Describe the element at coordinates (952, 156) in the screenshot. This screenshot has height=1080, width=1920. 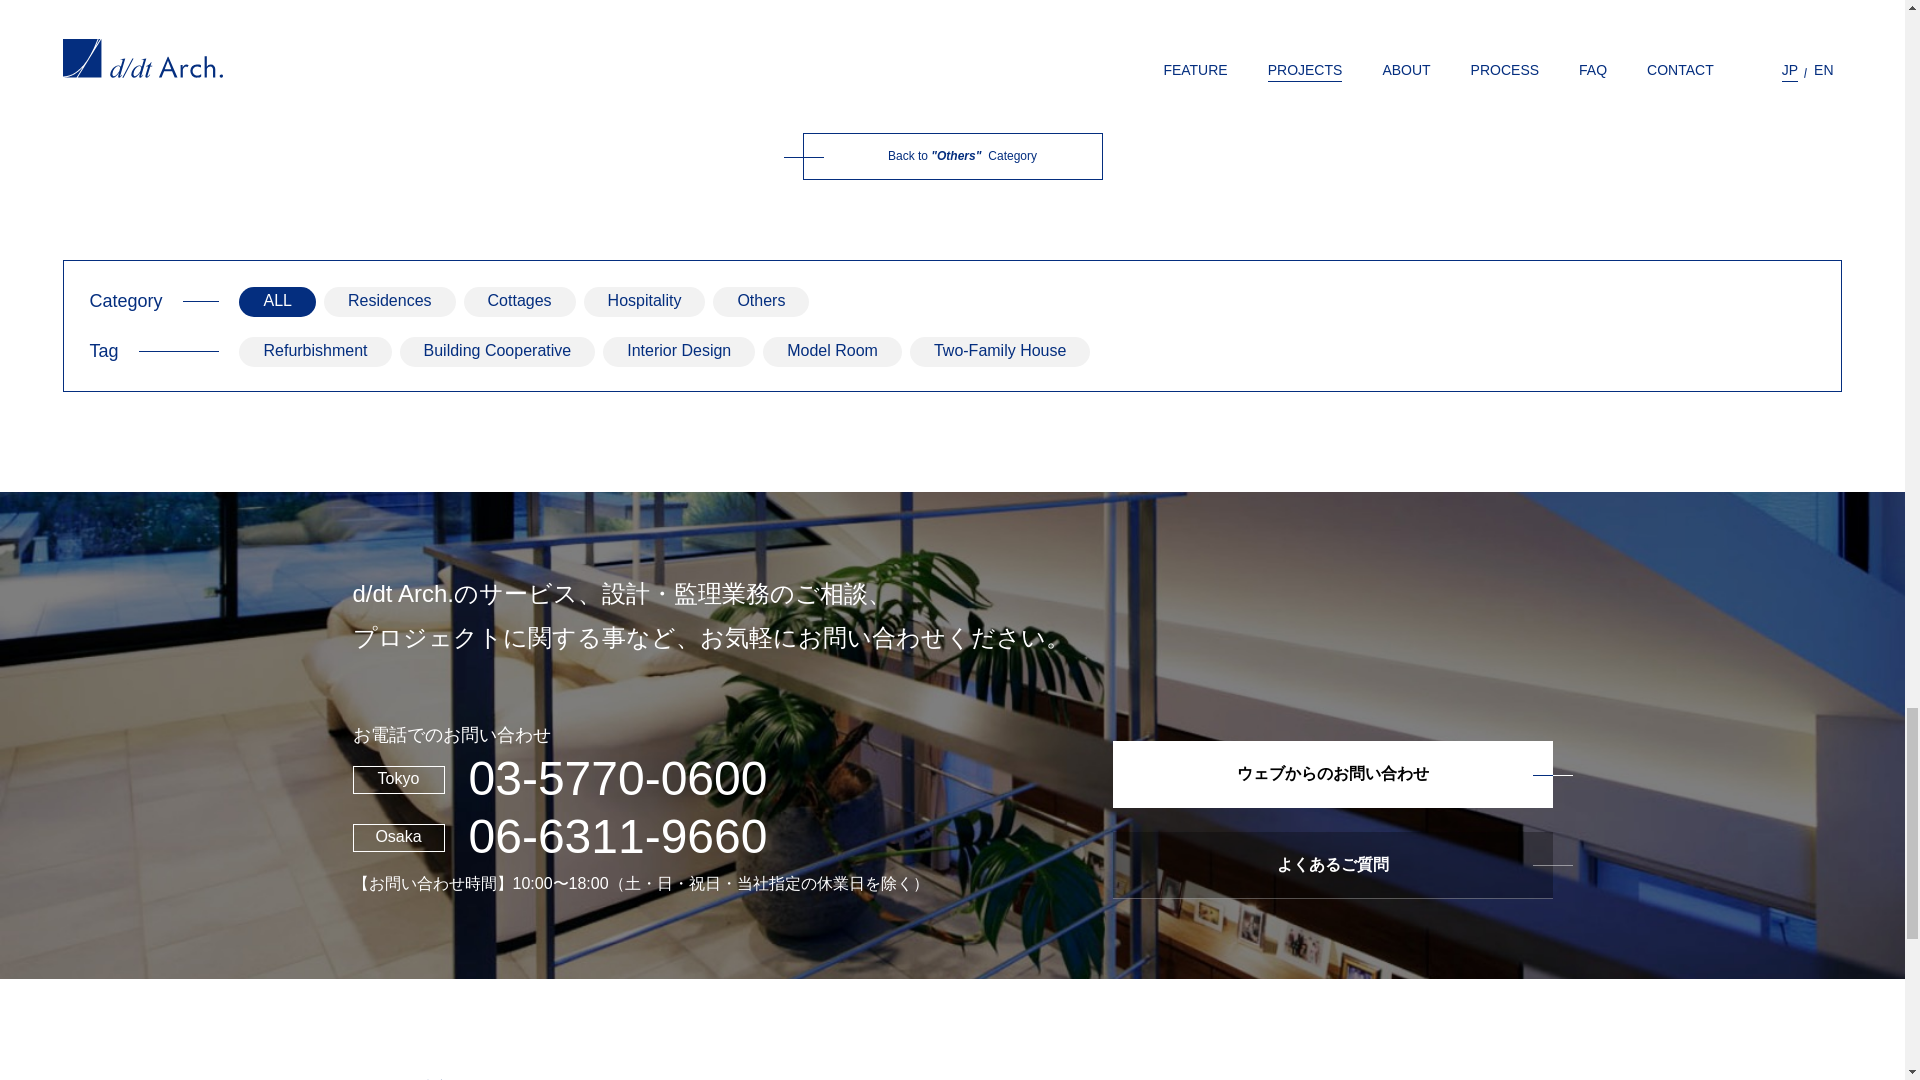
I see `Back to "Others" Category` at that location.